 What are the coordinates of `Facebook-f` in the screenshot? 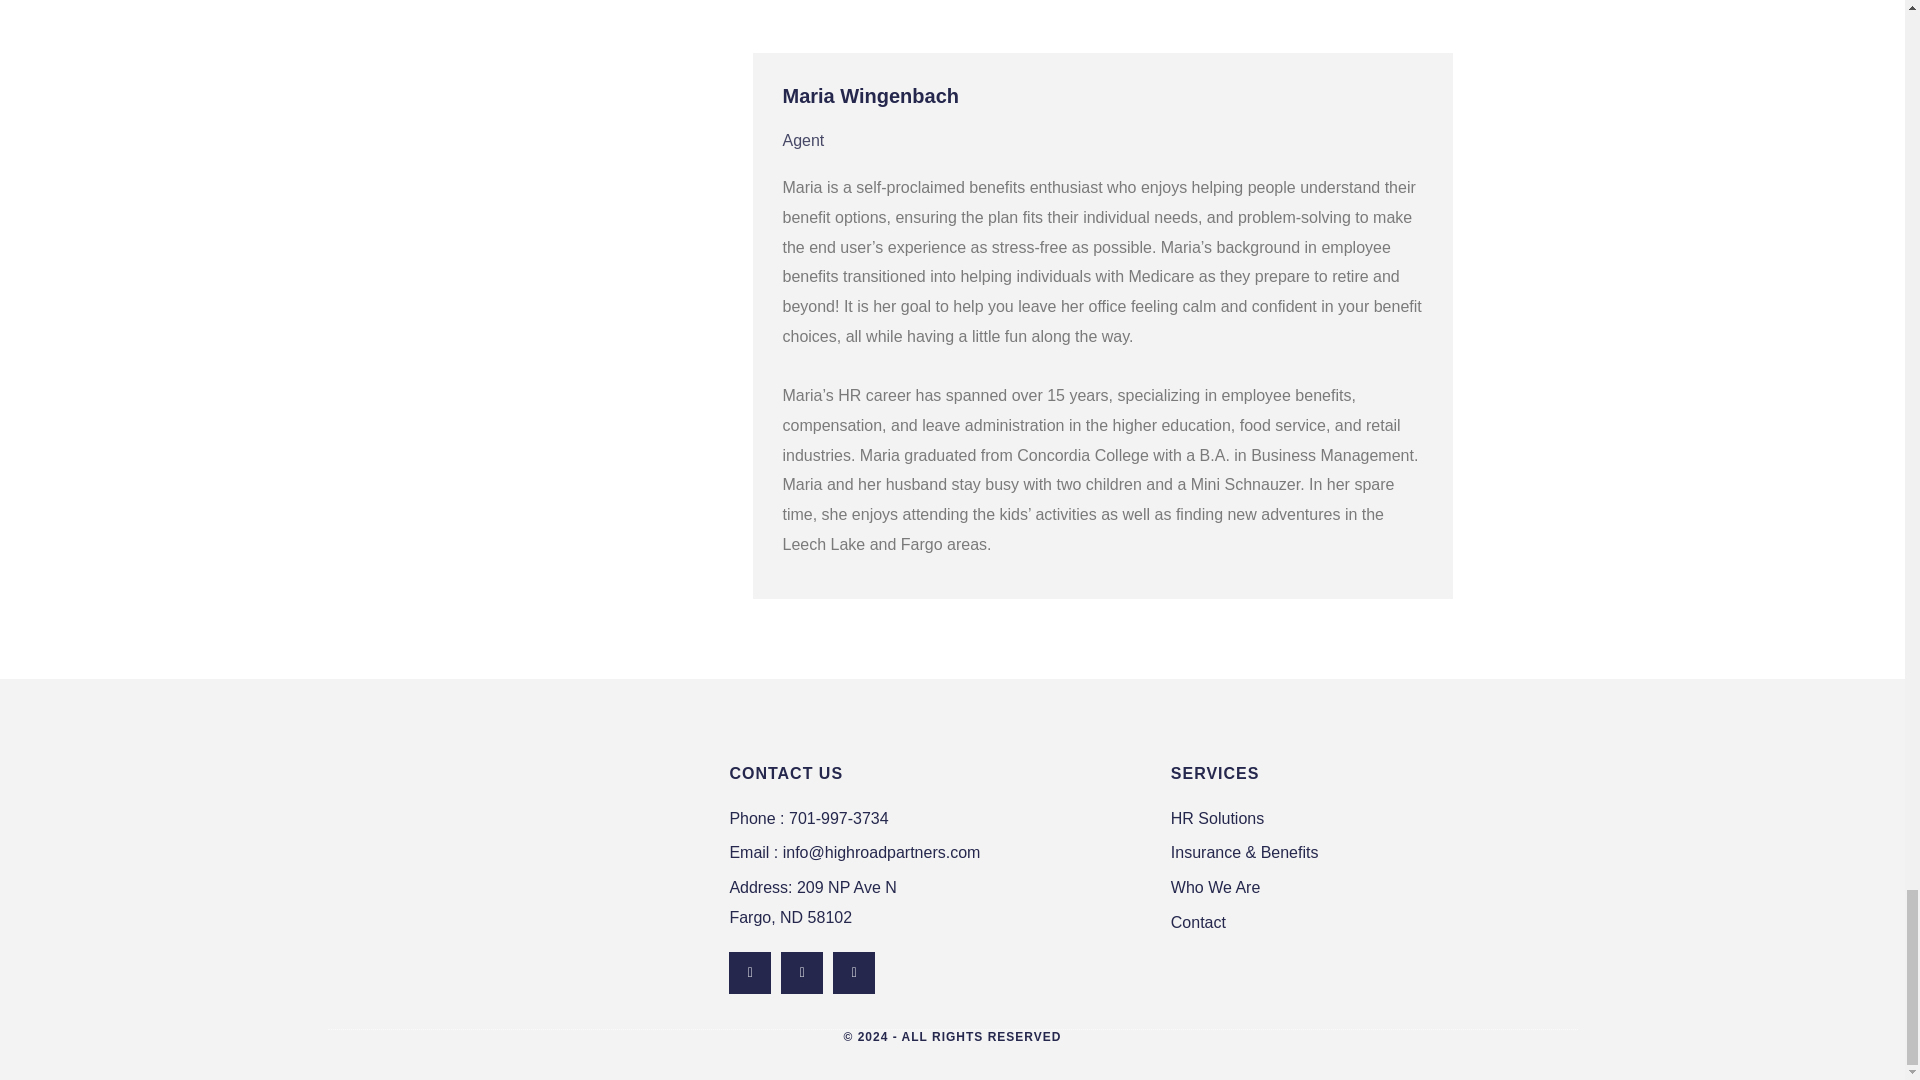 It's located at (854, 972).